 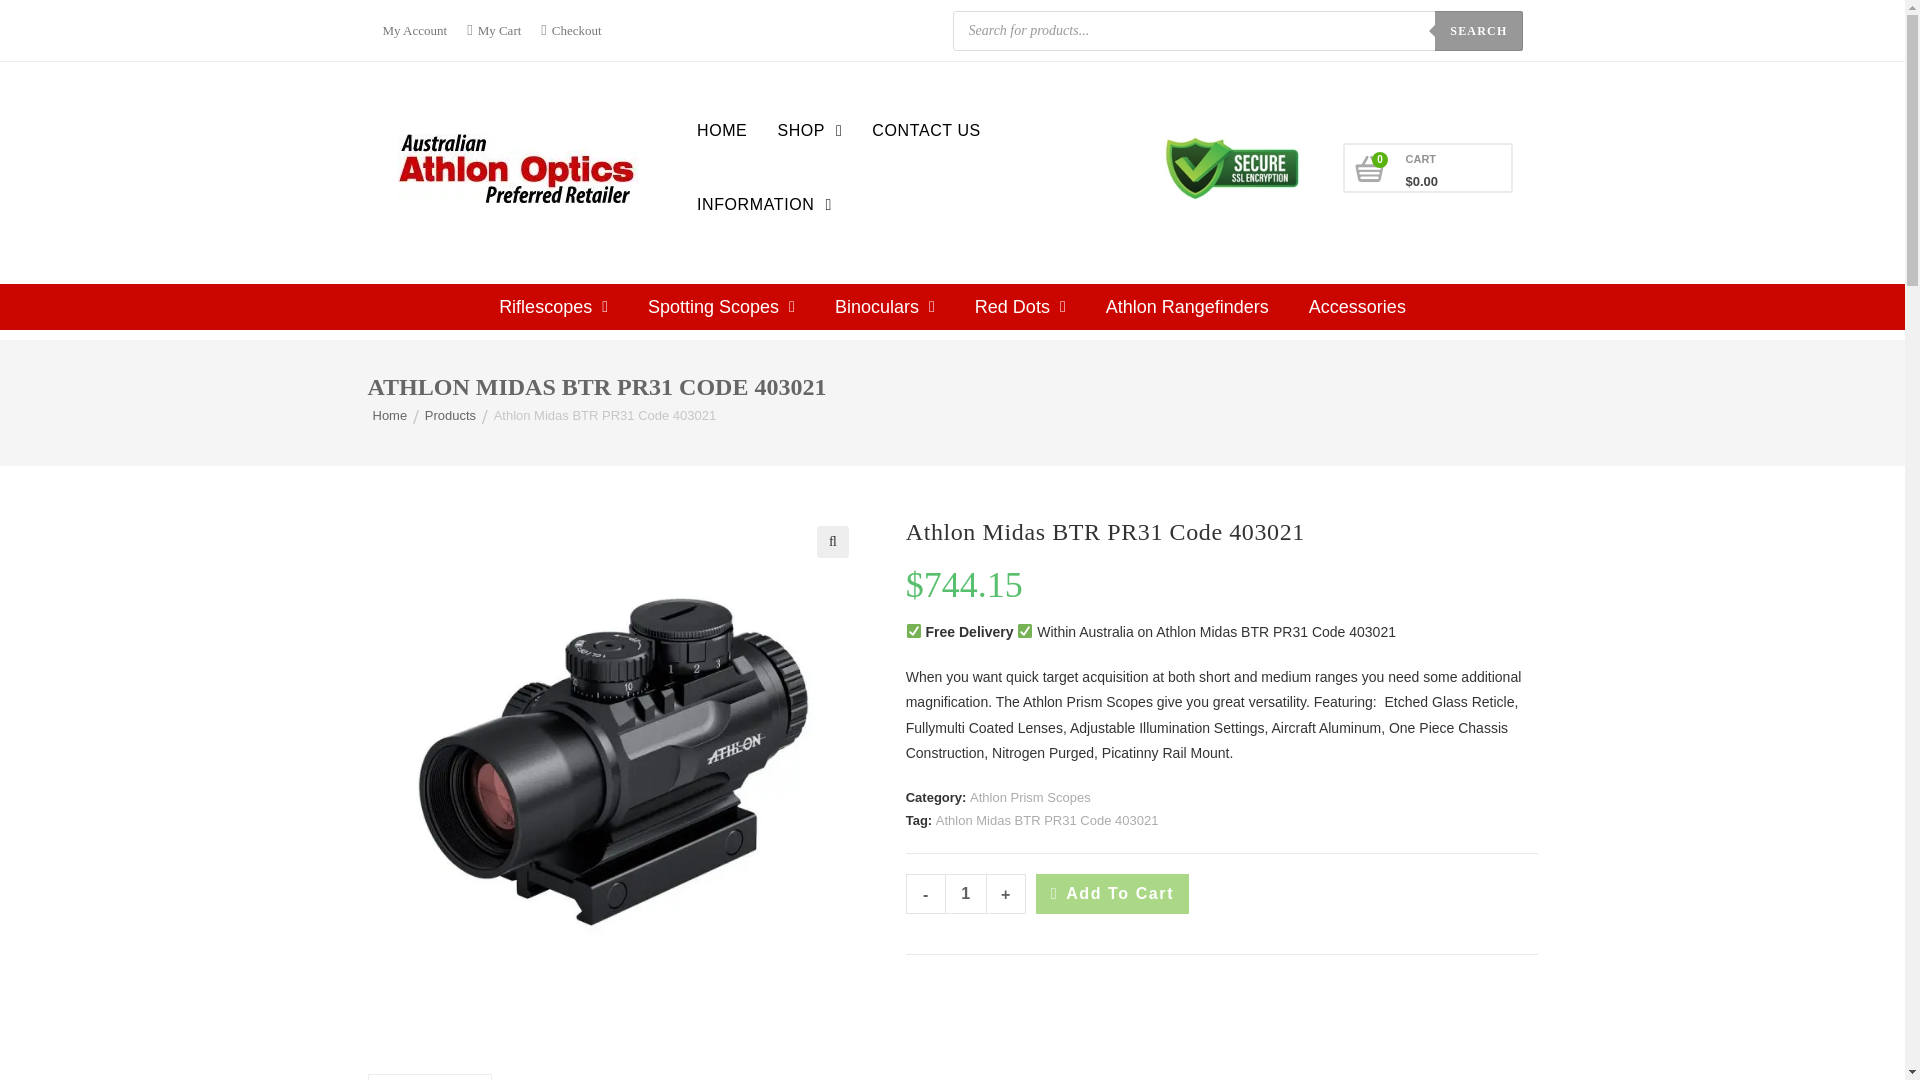 What do you see at coordinates (1478, 29) in the screenshot?
I see `SEARCH` at bounding box center [1478, 29].